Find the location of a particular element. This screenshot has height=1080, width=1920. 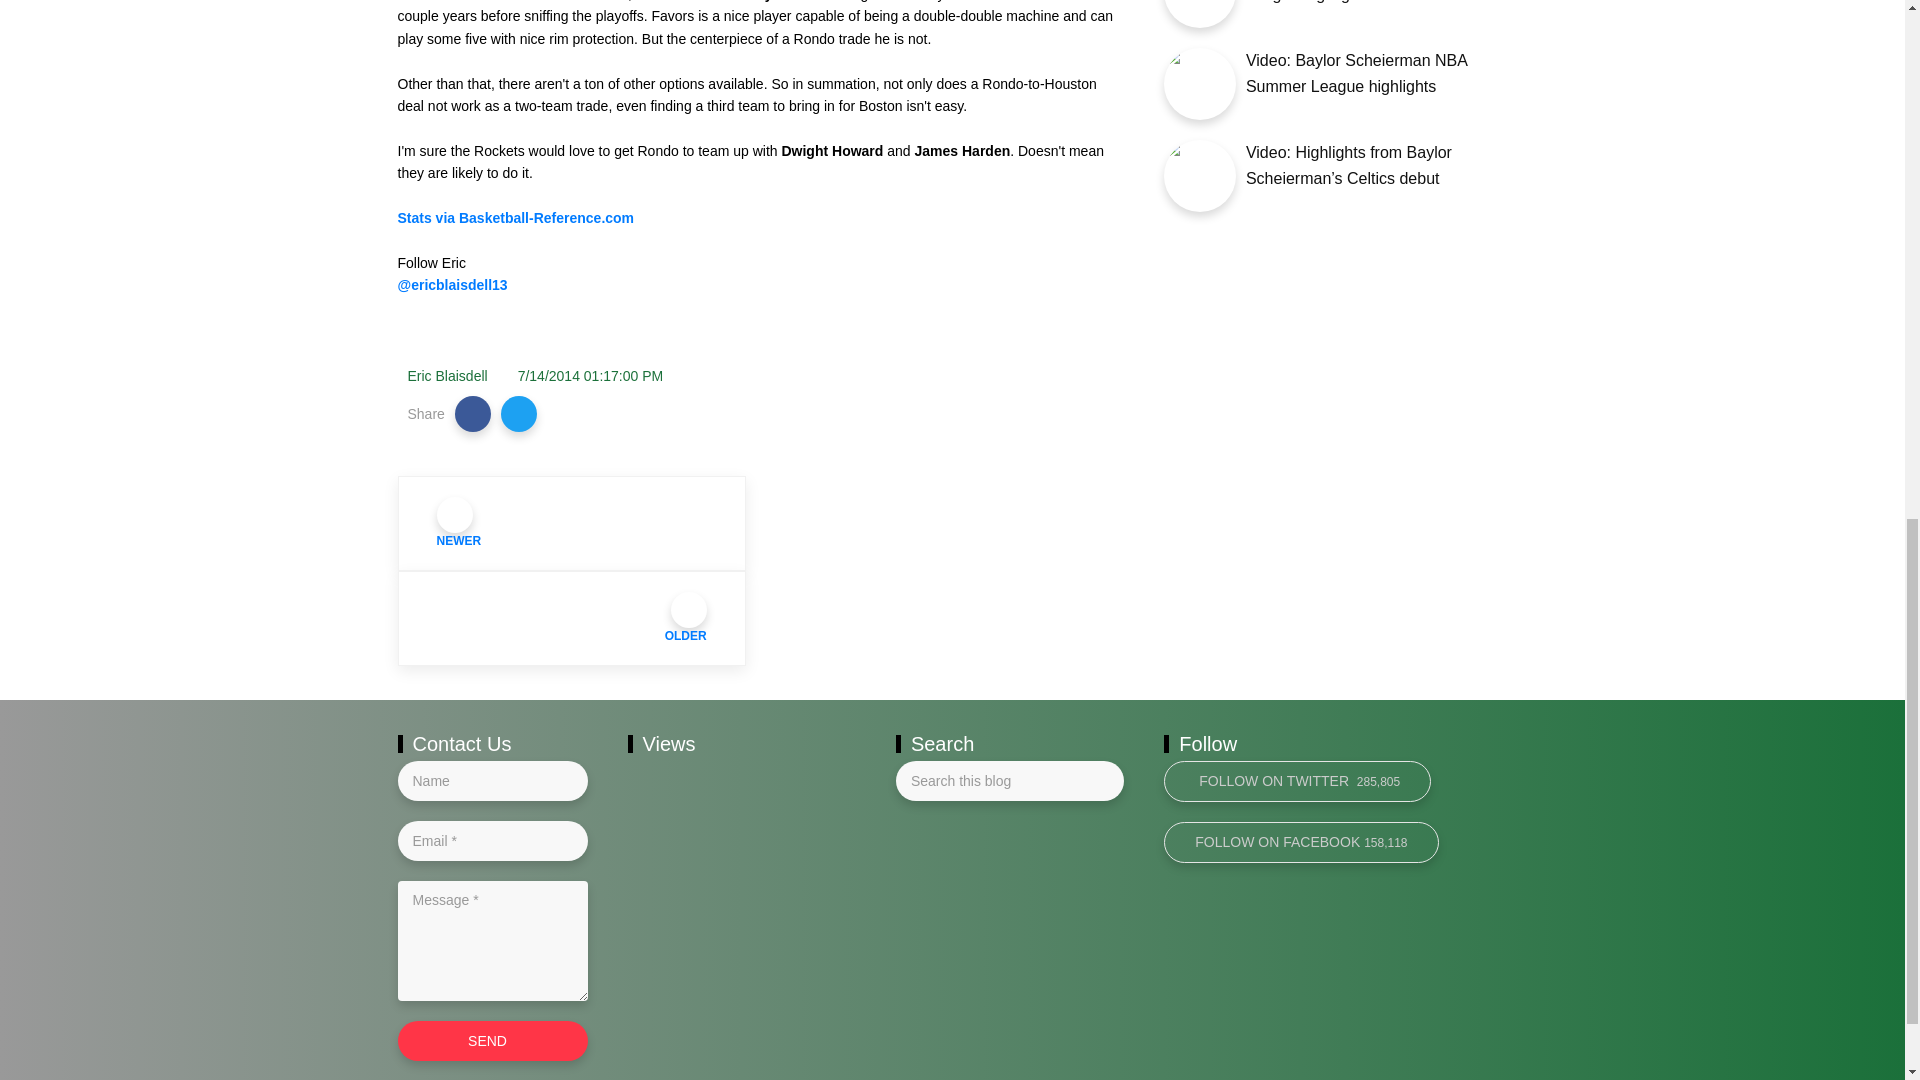

permanent link is located at coordinates (591, 376).